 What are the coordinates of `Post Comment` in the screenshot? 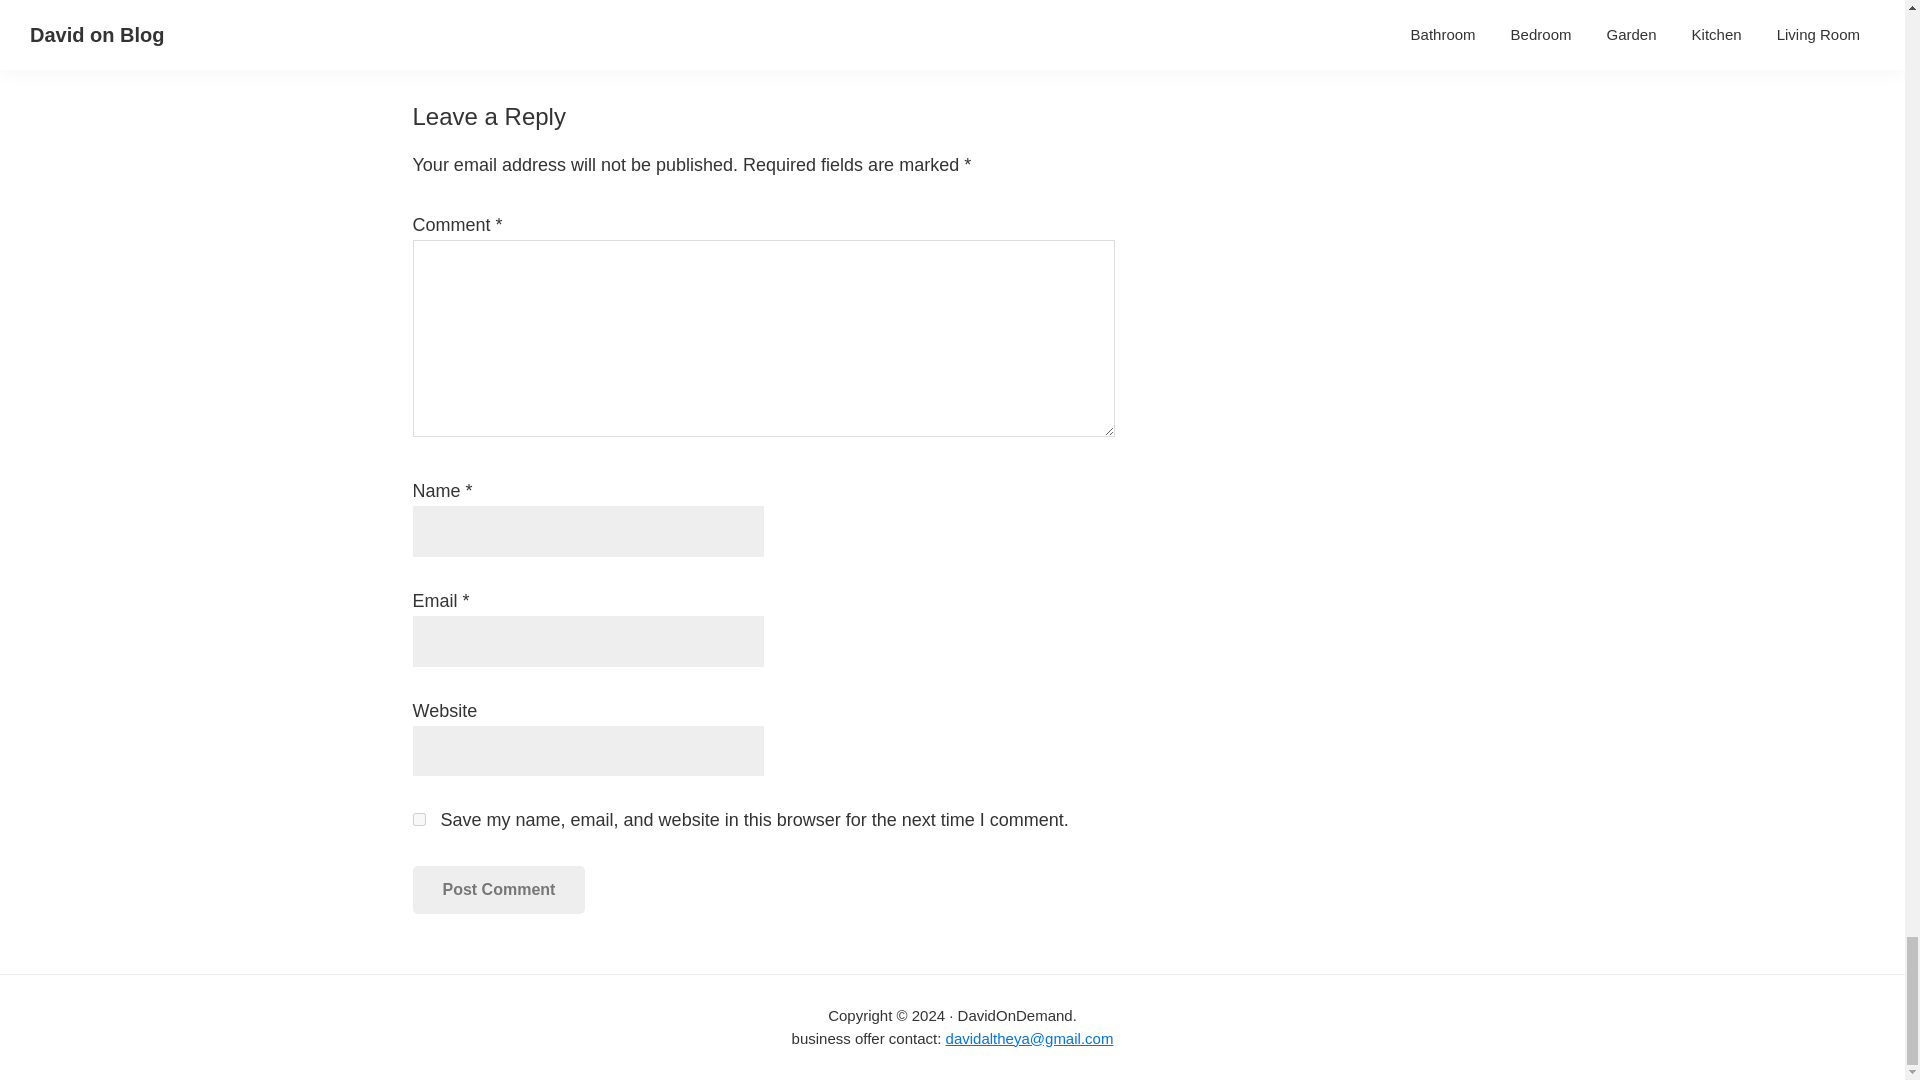 It's located at (498, 890).